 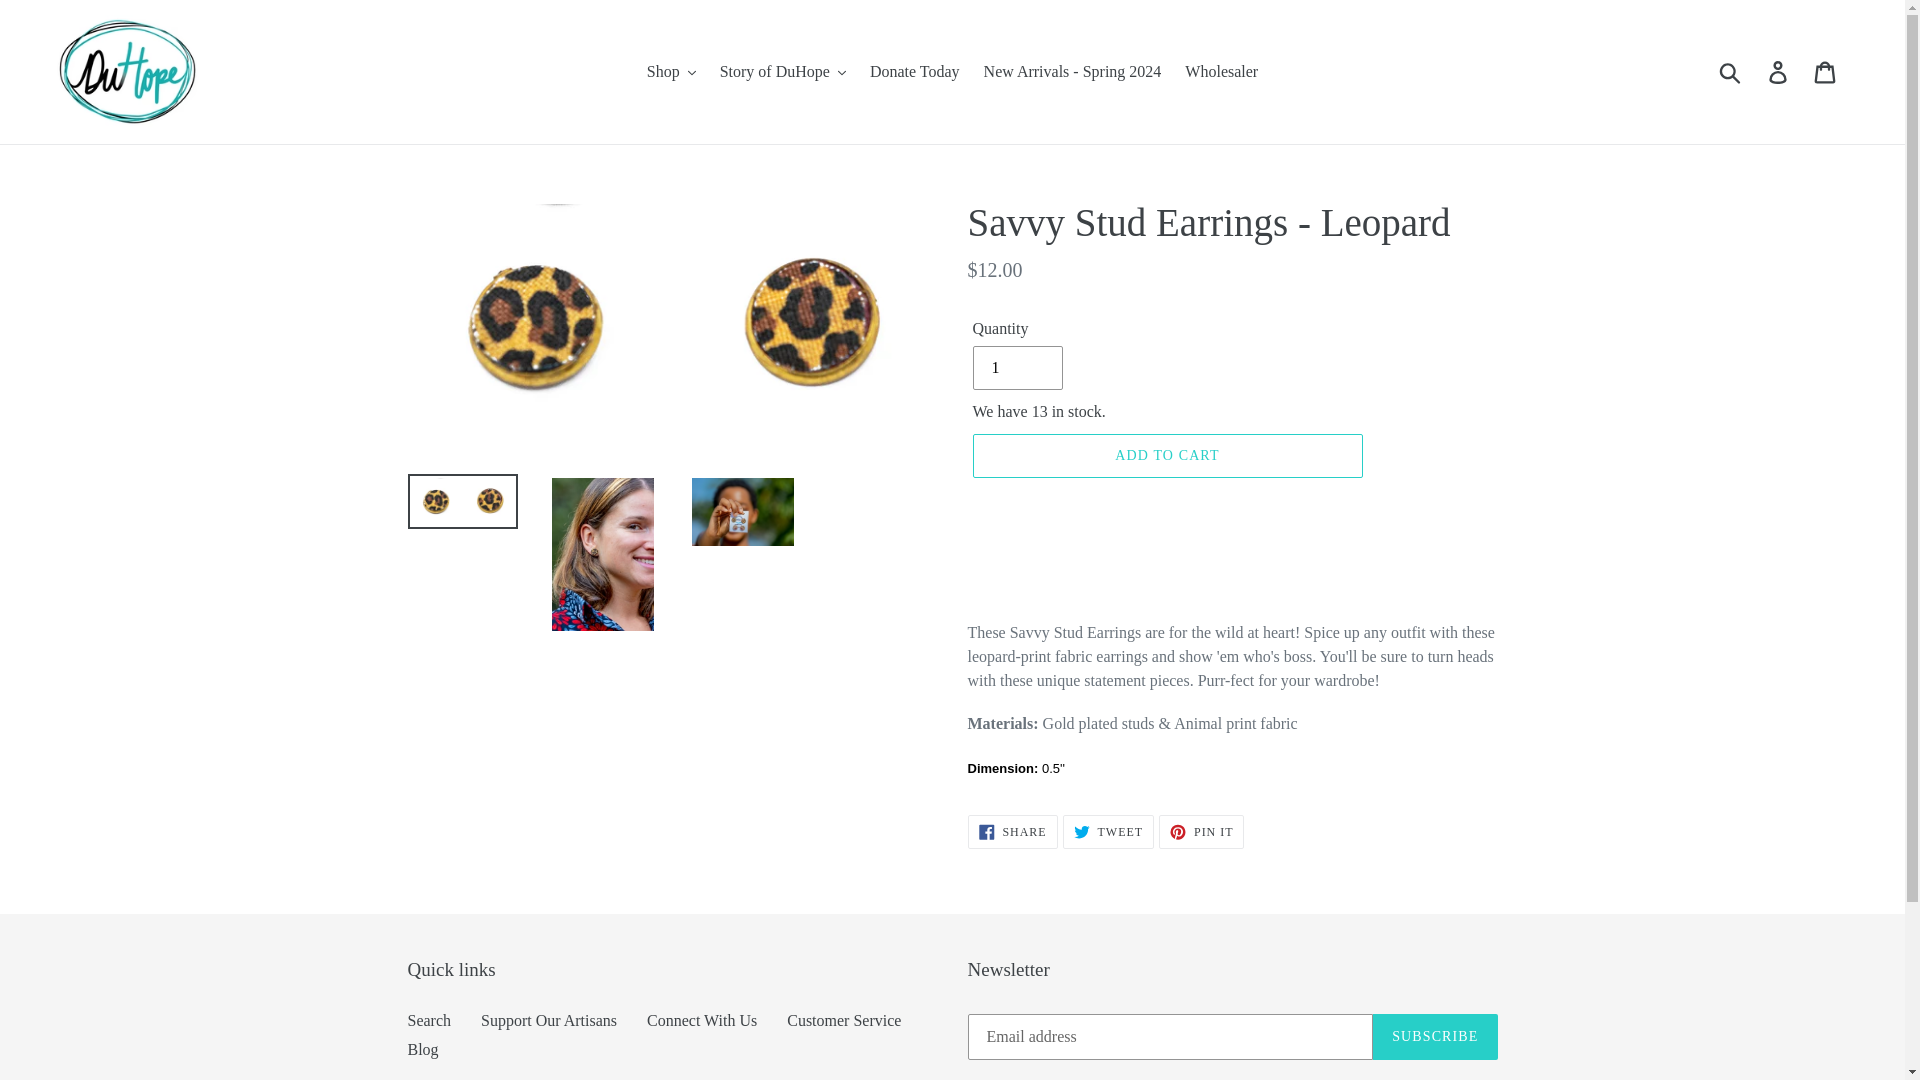 What do you see at coordinates (1731, 71) in the screenshot?
I see `Submit` at bounding box center [1731, 71].